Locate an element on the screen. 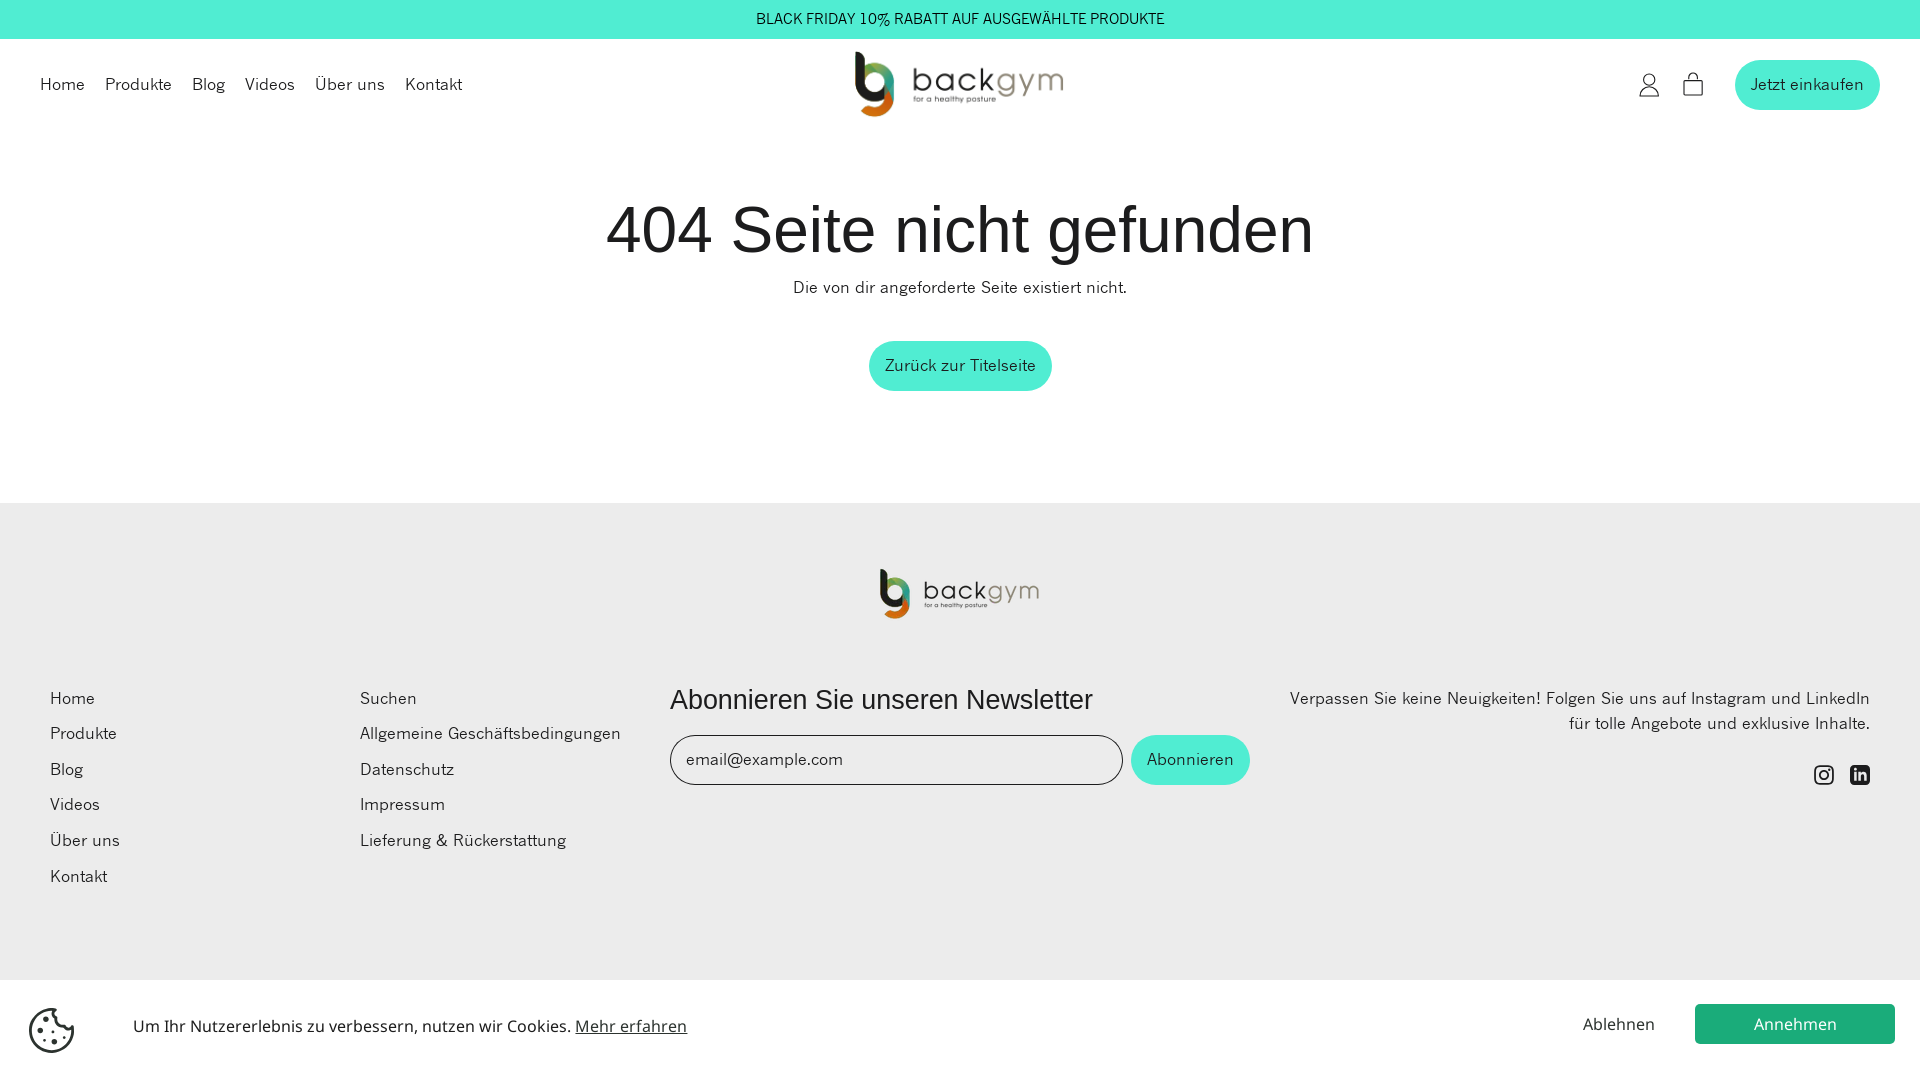 The height and width of the screenshot is (1080, 1920). Kontakt is located at coordinates (434, 85).